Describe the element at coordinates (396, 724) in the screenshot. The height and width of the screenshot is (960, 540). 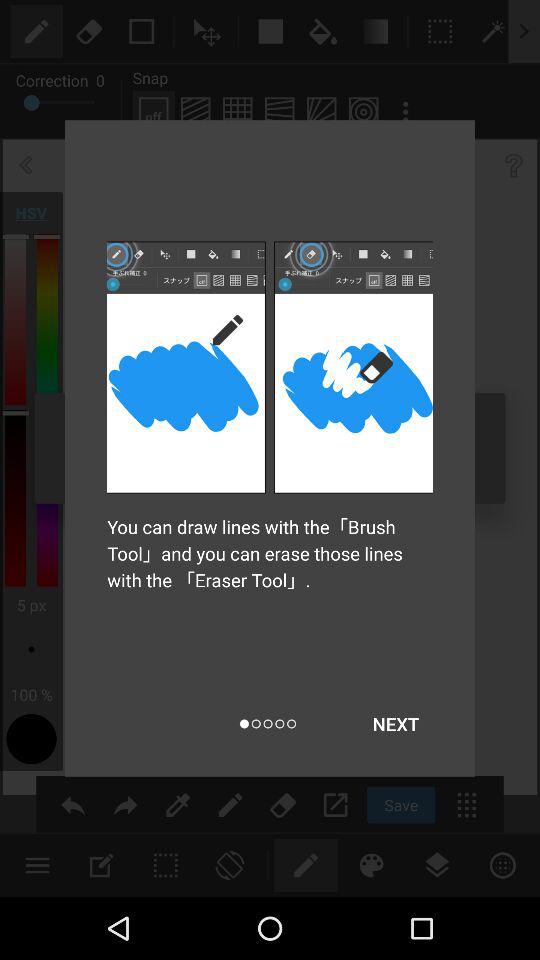
I see `click the item below you can draw` at that location.